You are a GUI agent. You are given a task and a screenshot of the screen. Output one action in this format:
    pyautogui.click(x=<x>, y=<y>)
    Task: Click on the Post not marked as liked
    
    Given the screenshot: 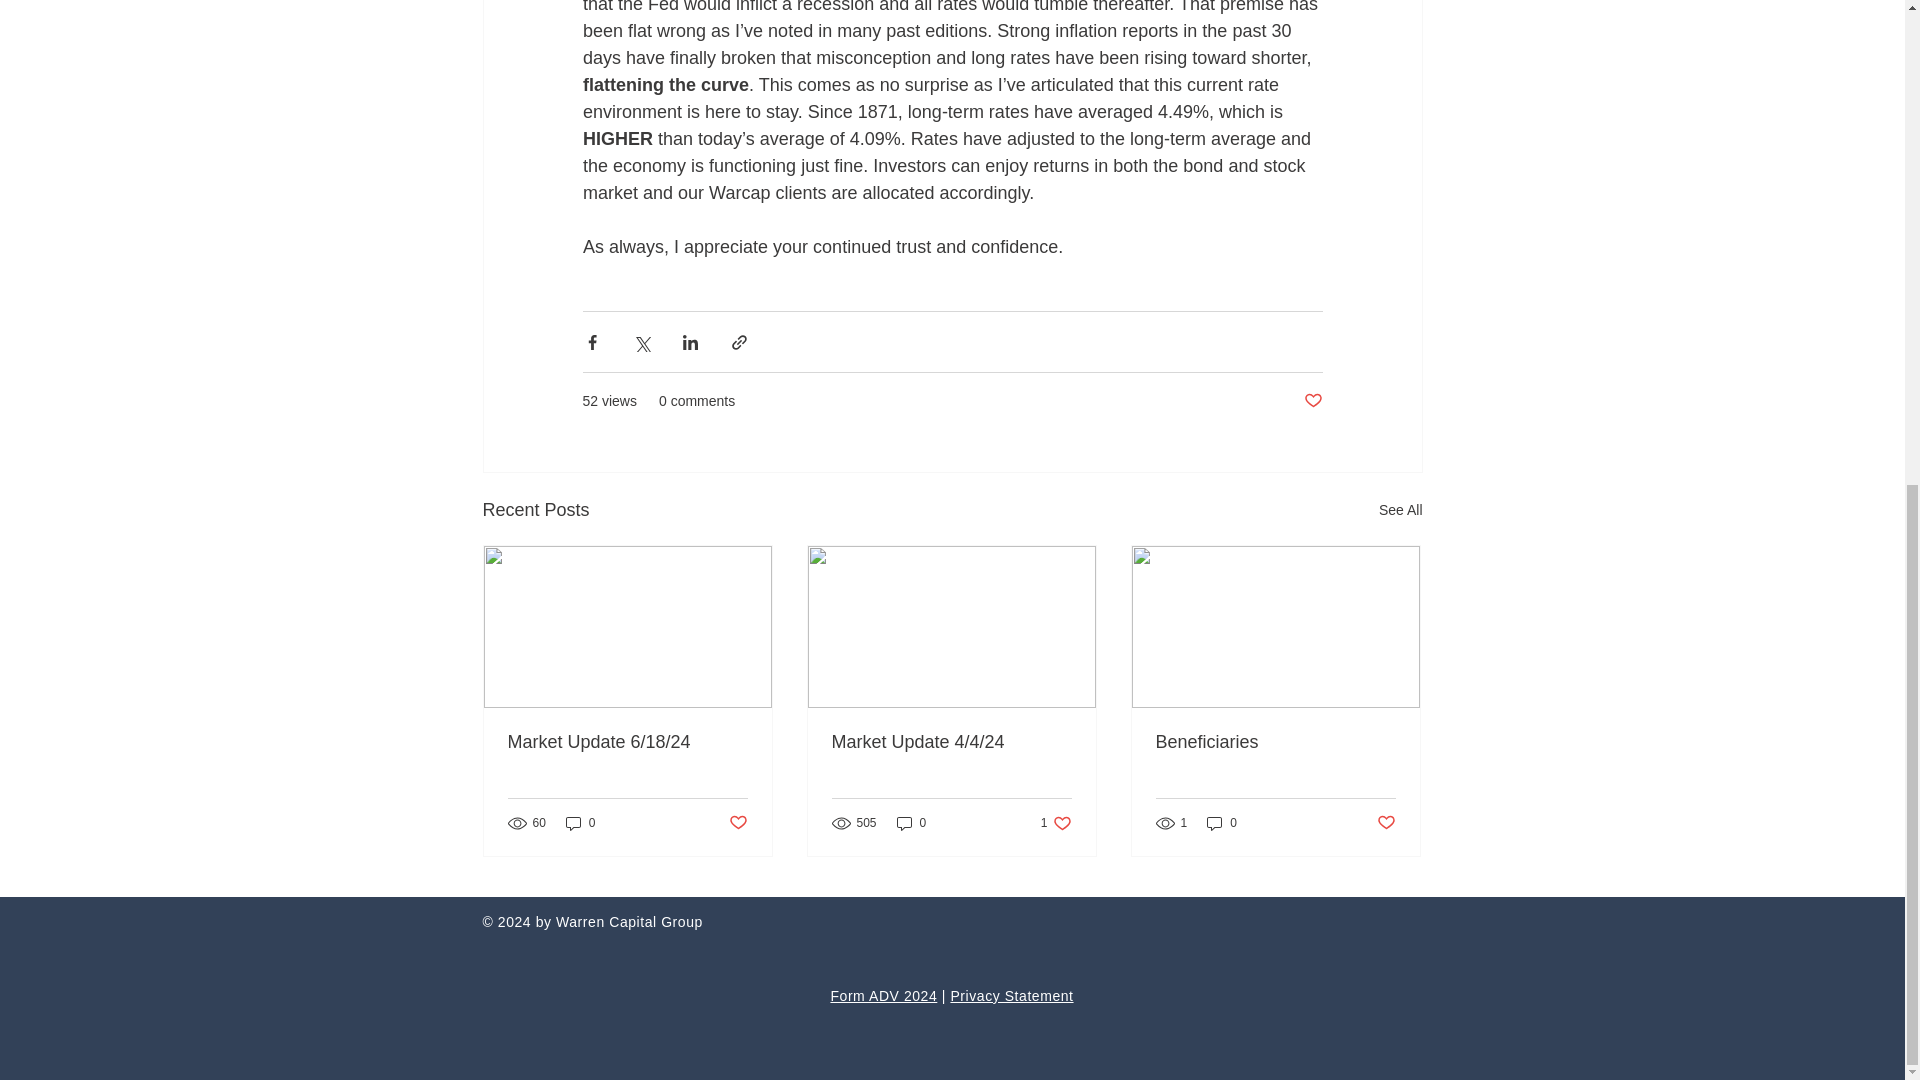 What is the action you would take?
    pyautogui.click(x=580, y=823)
    